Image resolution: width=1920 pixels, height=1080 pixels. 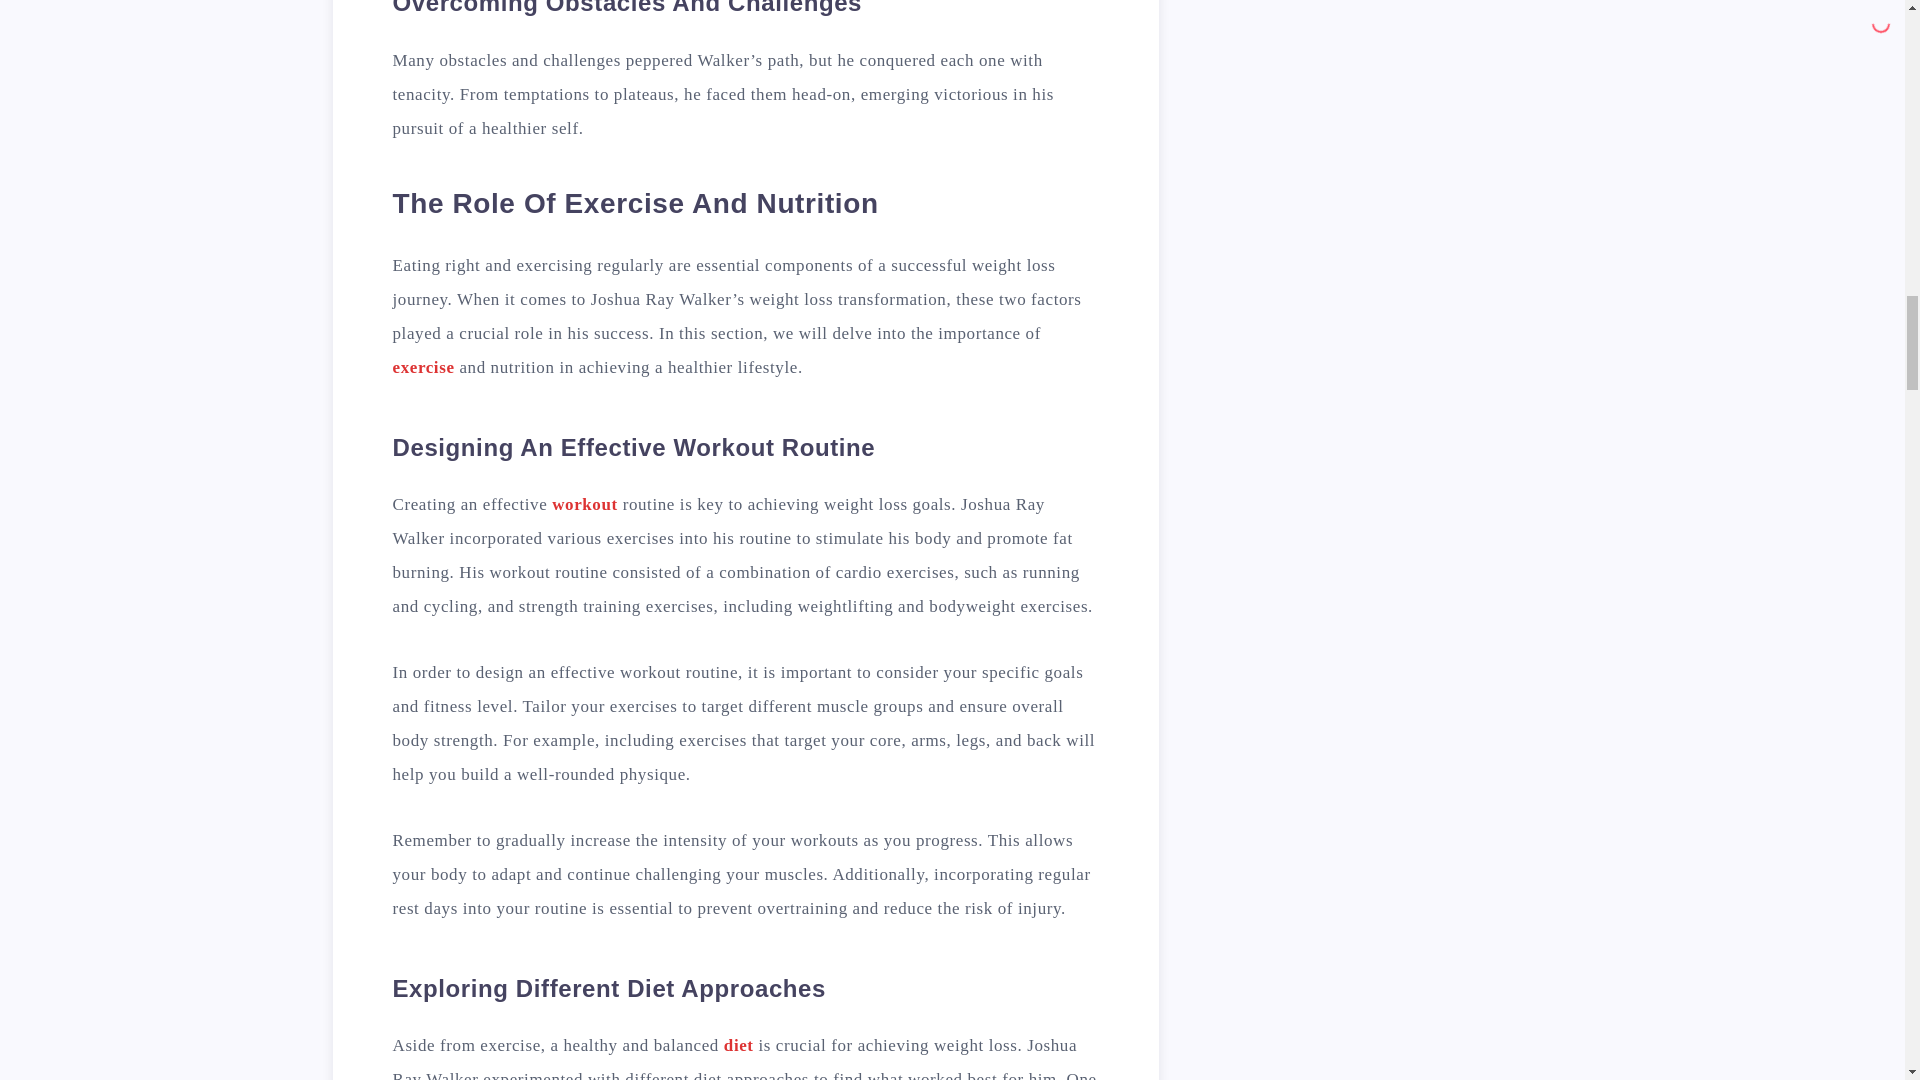 What do you see at coordinates (422, 366) in the screenshot?
I see `exercise` at bounding box center [422, 366].